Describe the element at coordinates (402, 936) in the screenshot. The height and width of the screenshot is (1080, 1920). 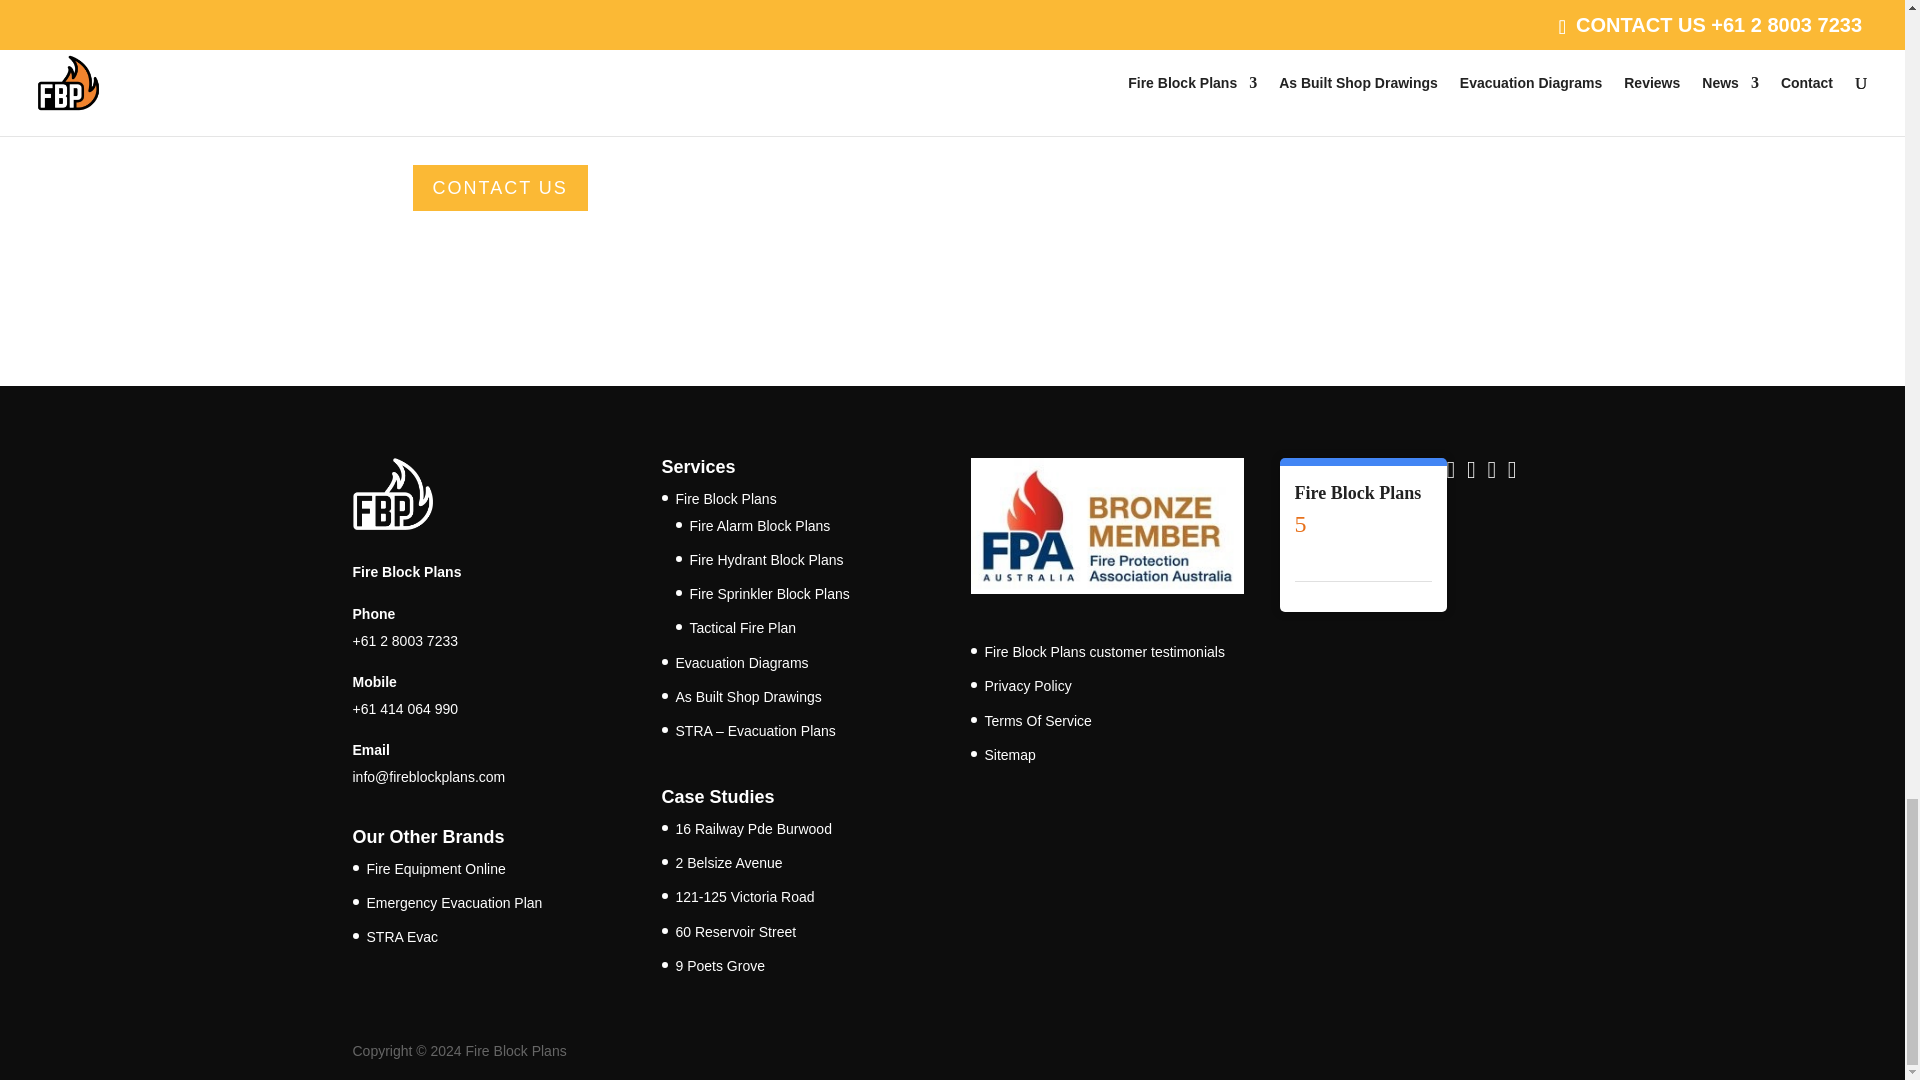
I see `STRA Evac` at that location.